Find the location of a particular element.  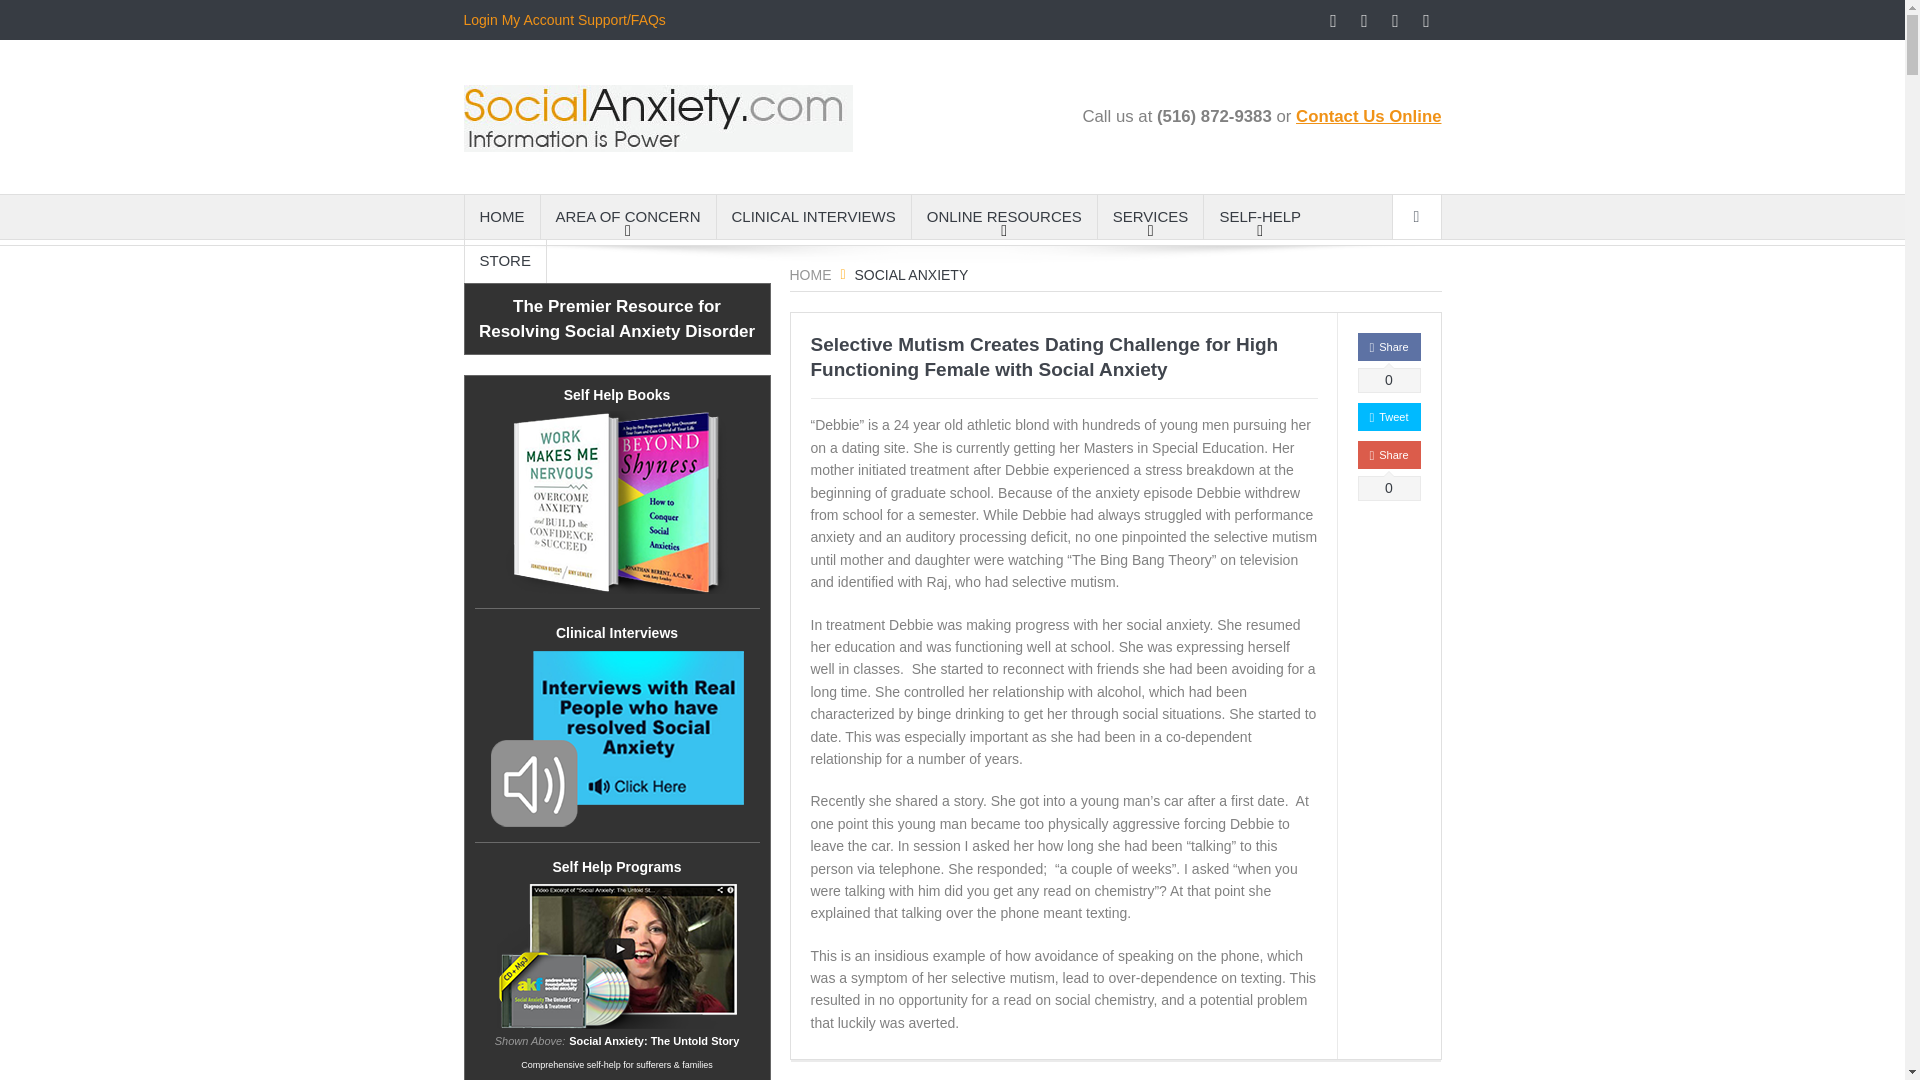

Login is located at coordinates (480, 20).